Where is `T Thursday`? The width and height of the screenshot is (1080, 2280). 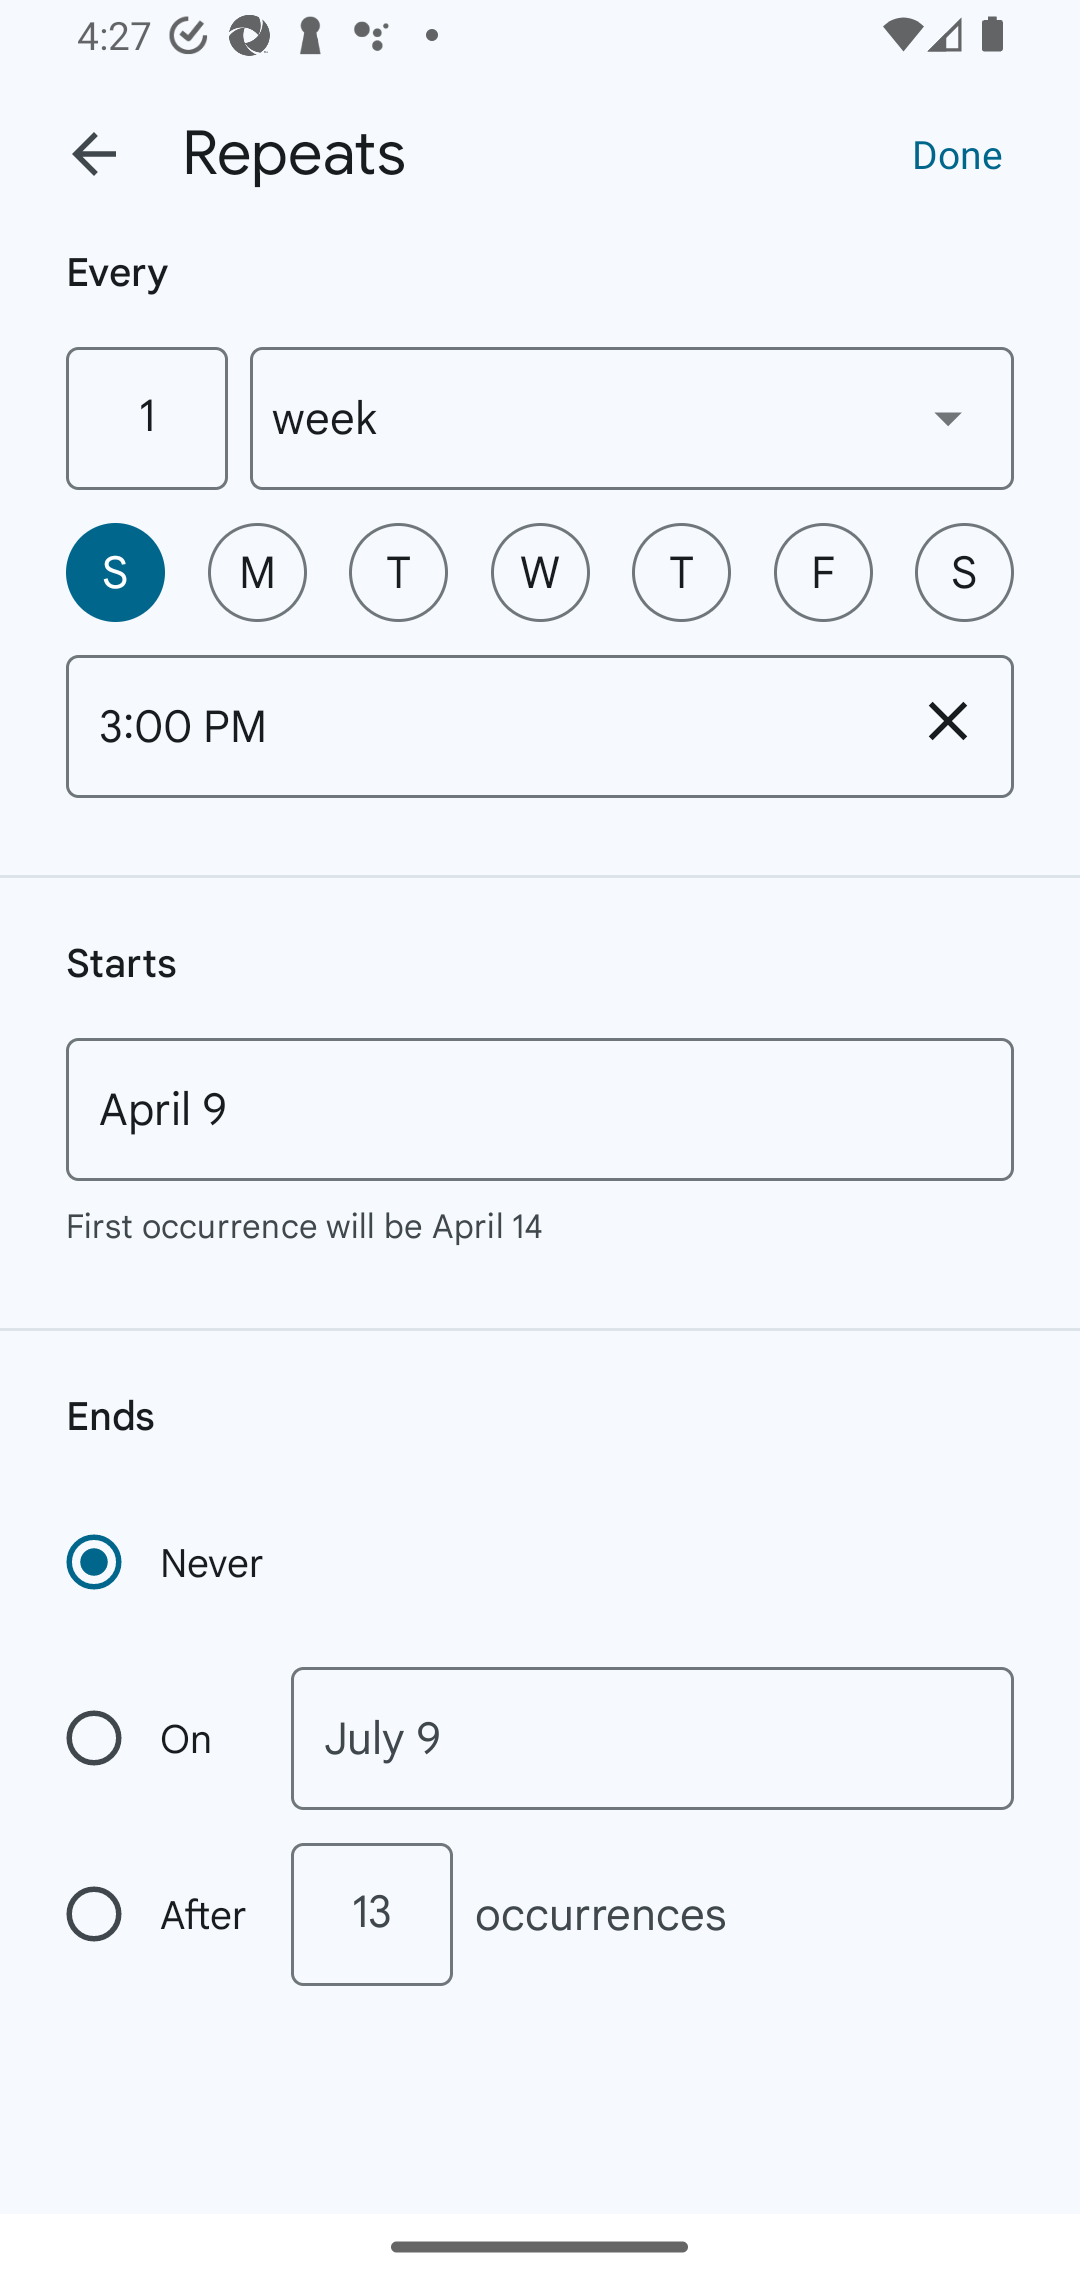 T Thursday is located at coordinates (681, 572).